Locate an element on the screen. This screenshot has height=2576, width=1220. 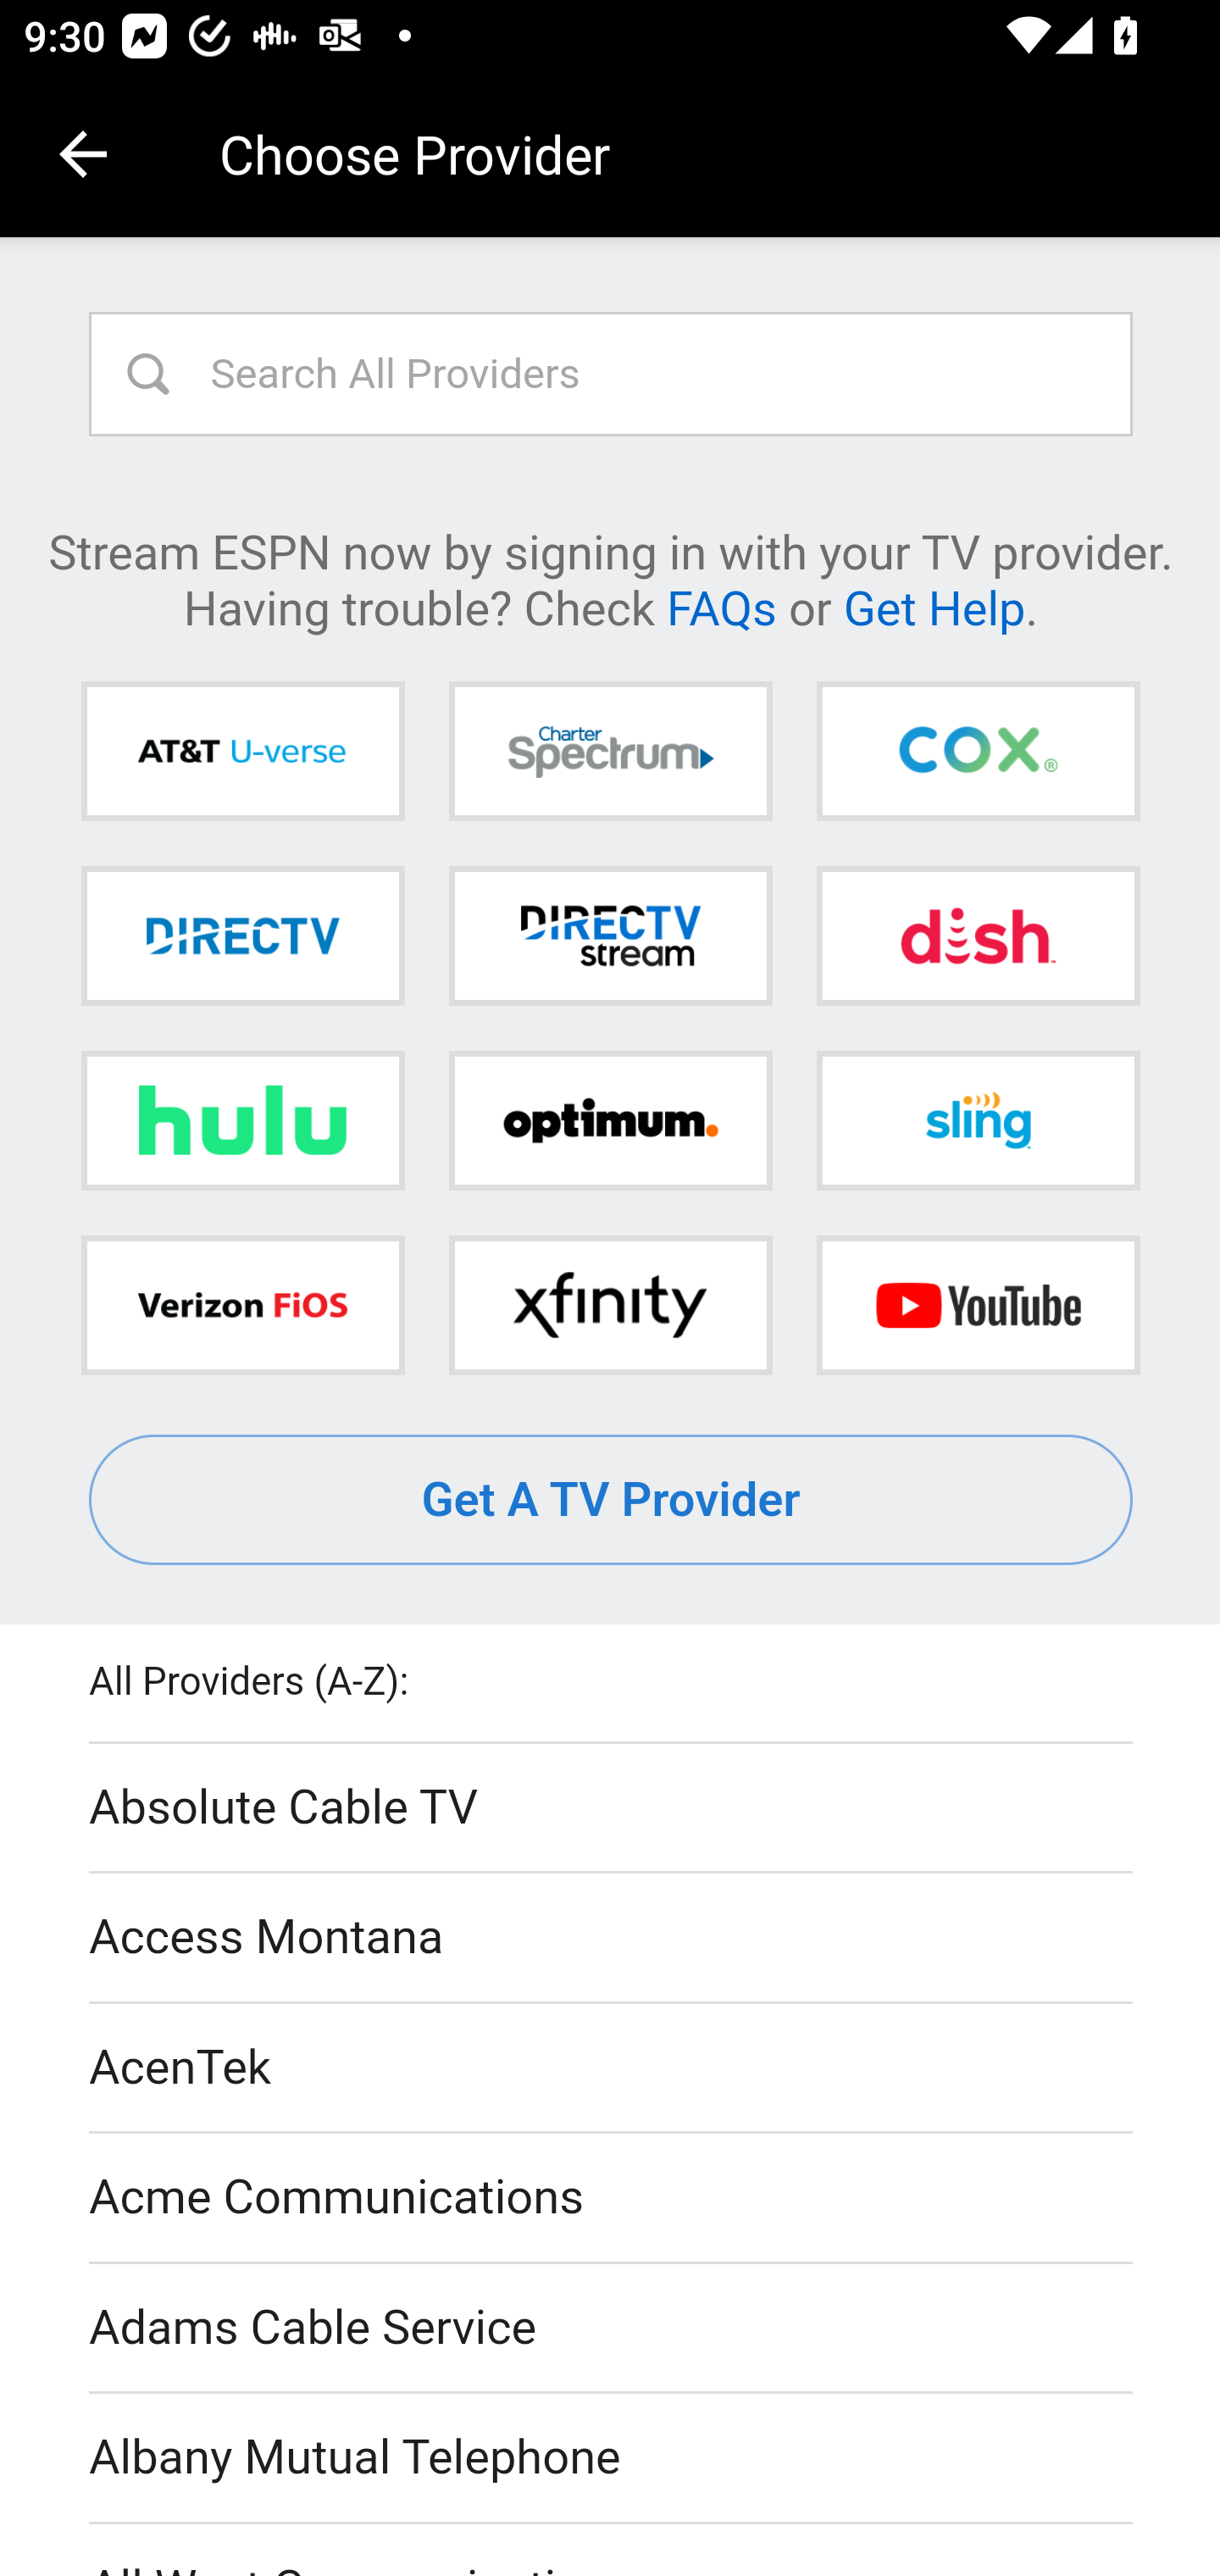
DIRECTV STREAM is located at coordinates (610, 935).